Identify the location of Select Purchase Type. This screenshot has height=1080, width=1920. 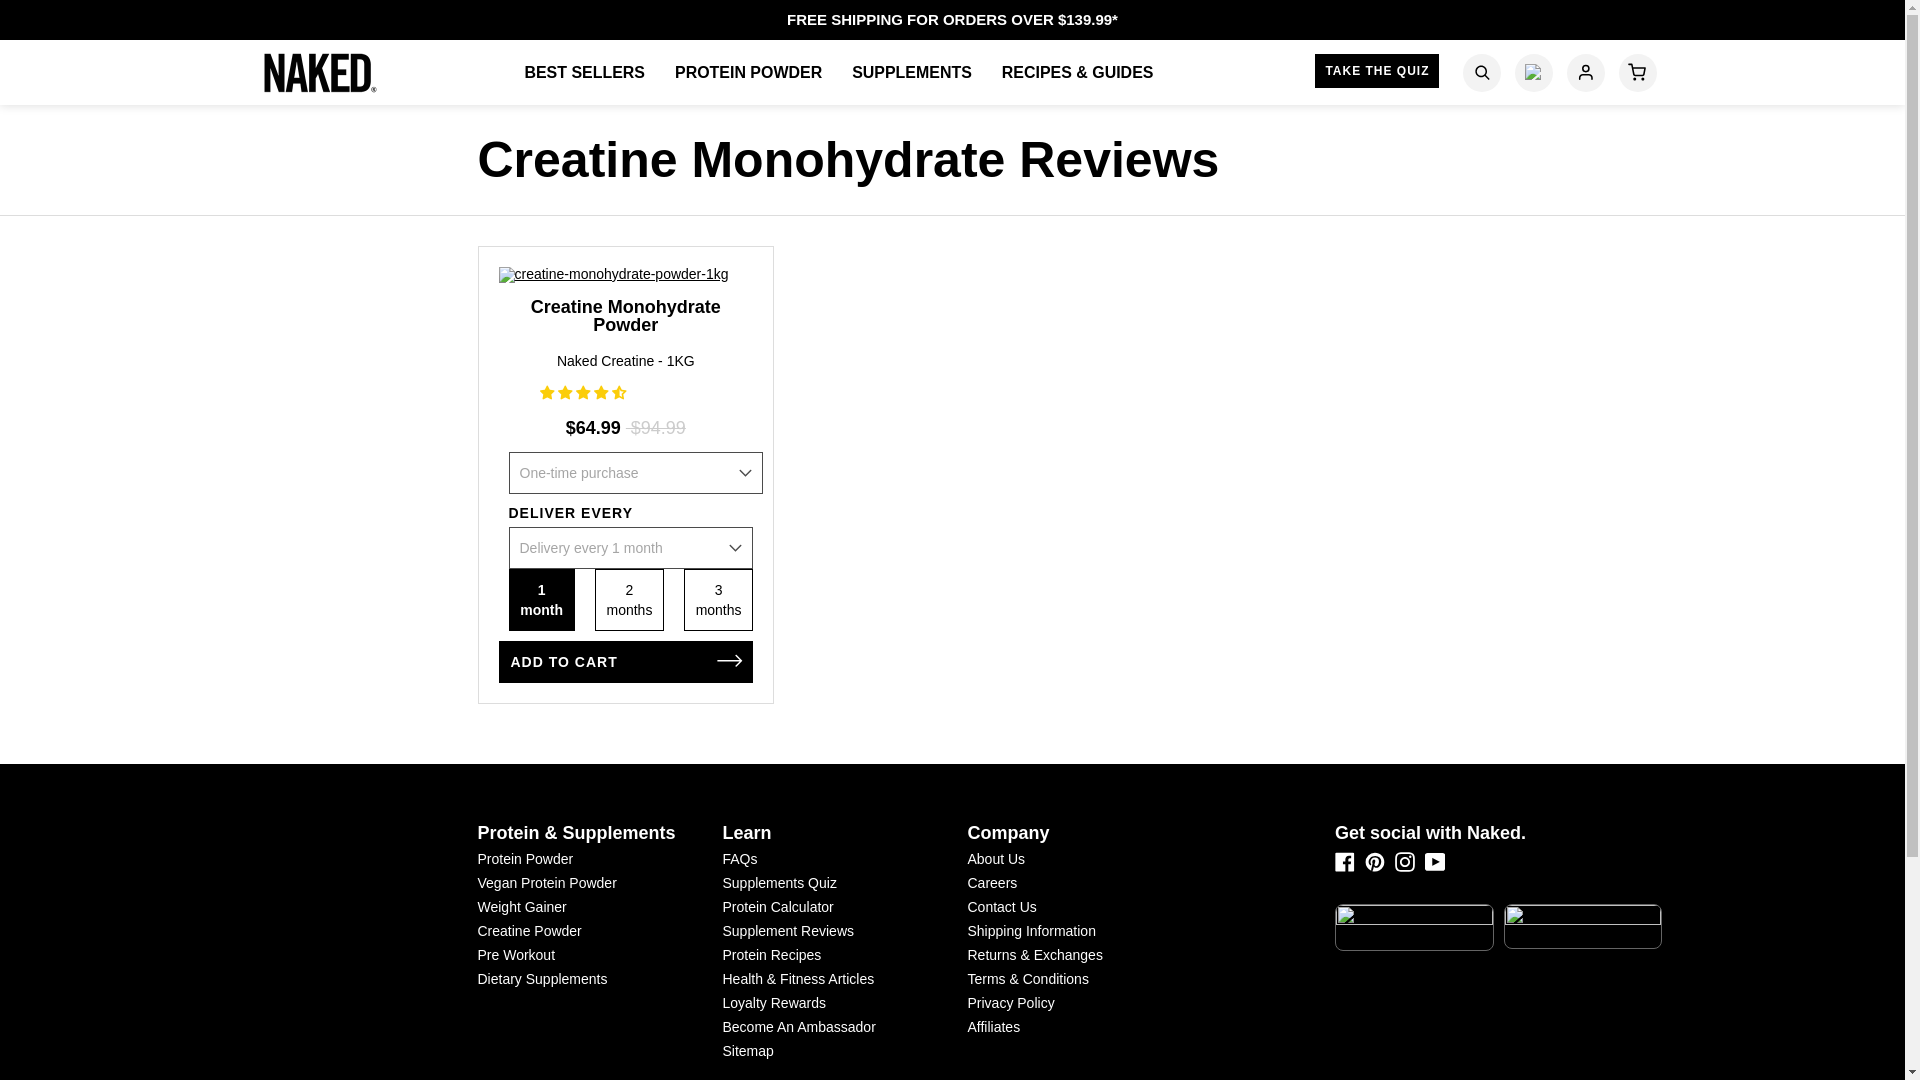
(635, 472).